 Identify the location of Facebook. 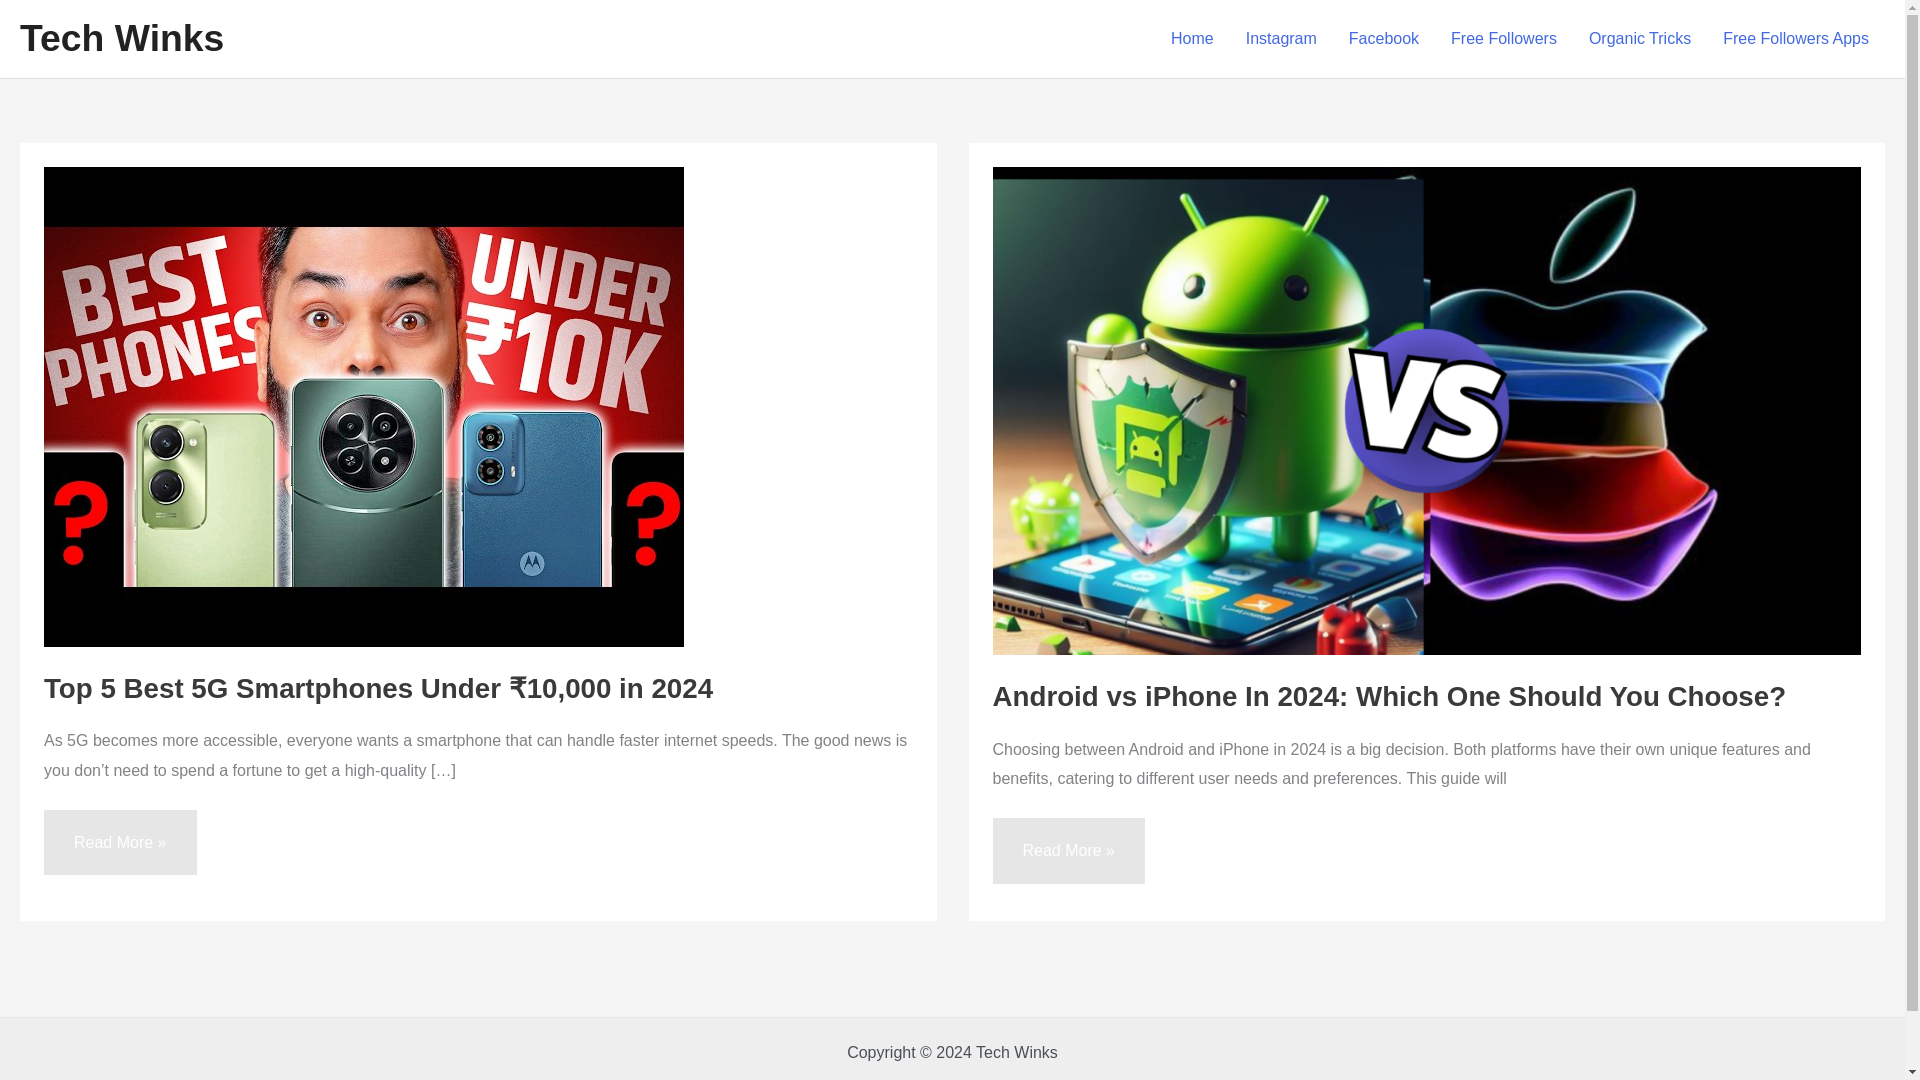
(1383, 39).